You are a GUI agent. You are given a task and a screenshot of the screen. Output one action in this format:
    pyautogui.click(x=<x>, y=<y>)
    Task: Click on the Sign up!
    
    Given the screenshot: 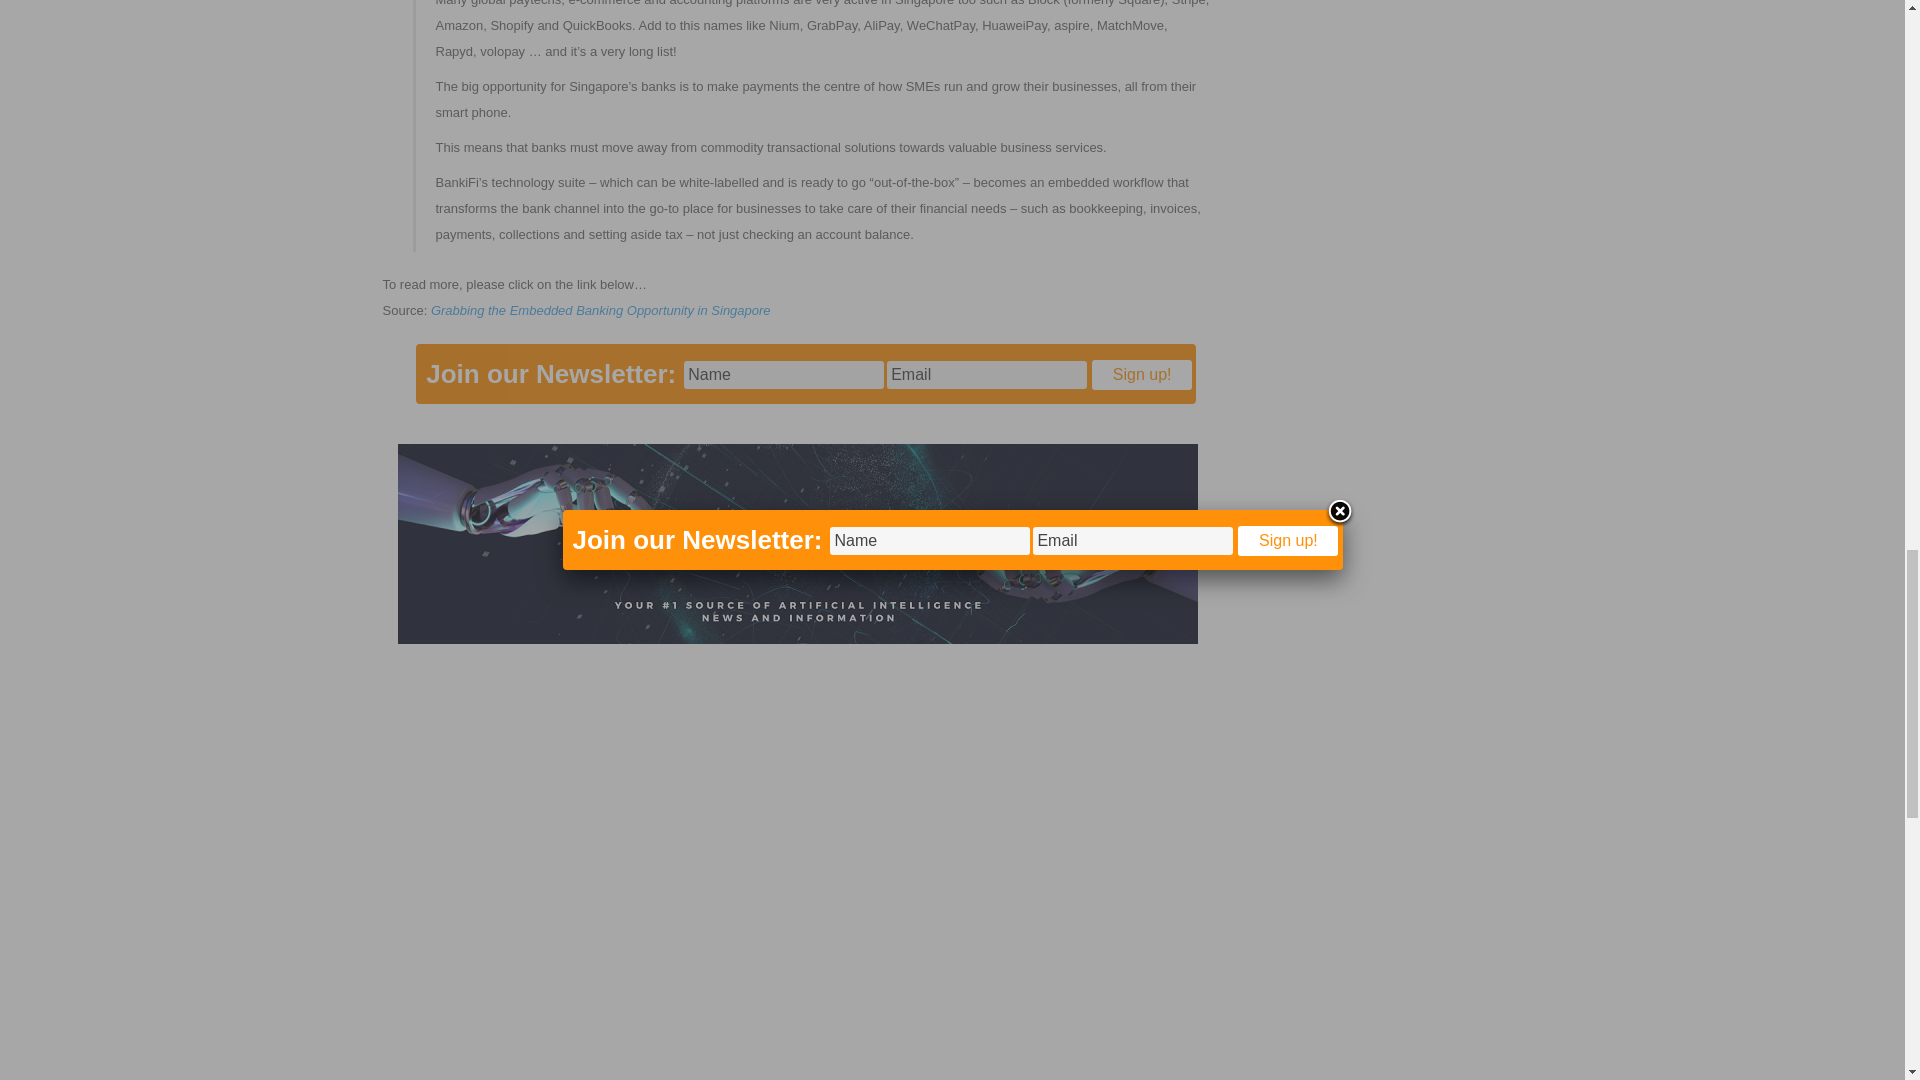 What is the action you would take?
    pyautogui.click(x=1142, y=374)
    